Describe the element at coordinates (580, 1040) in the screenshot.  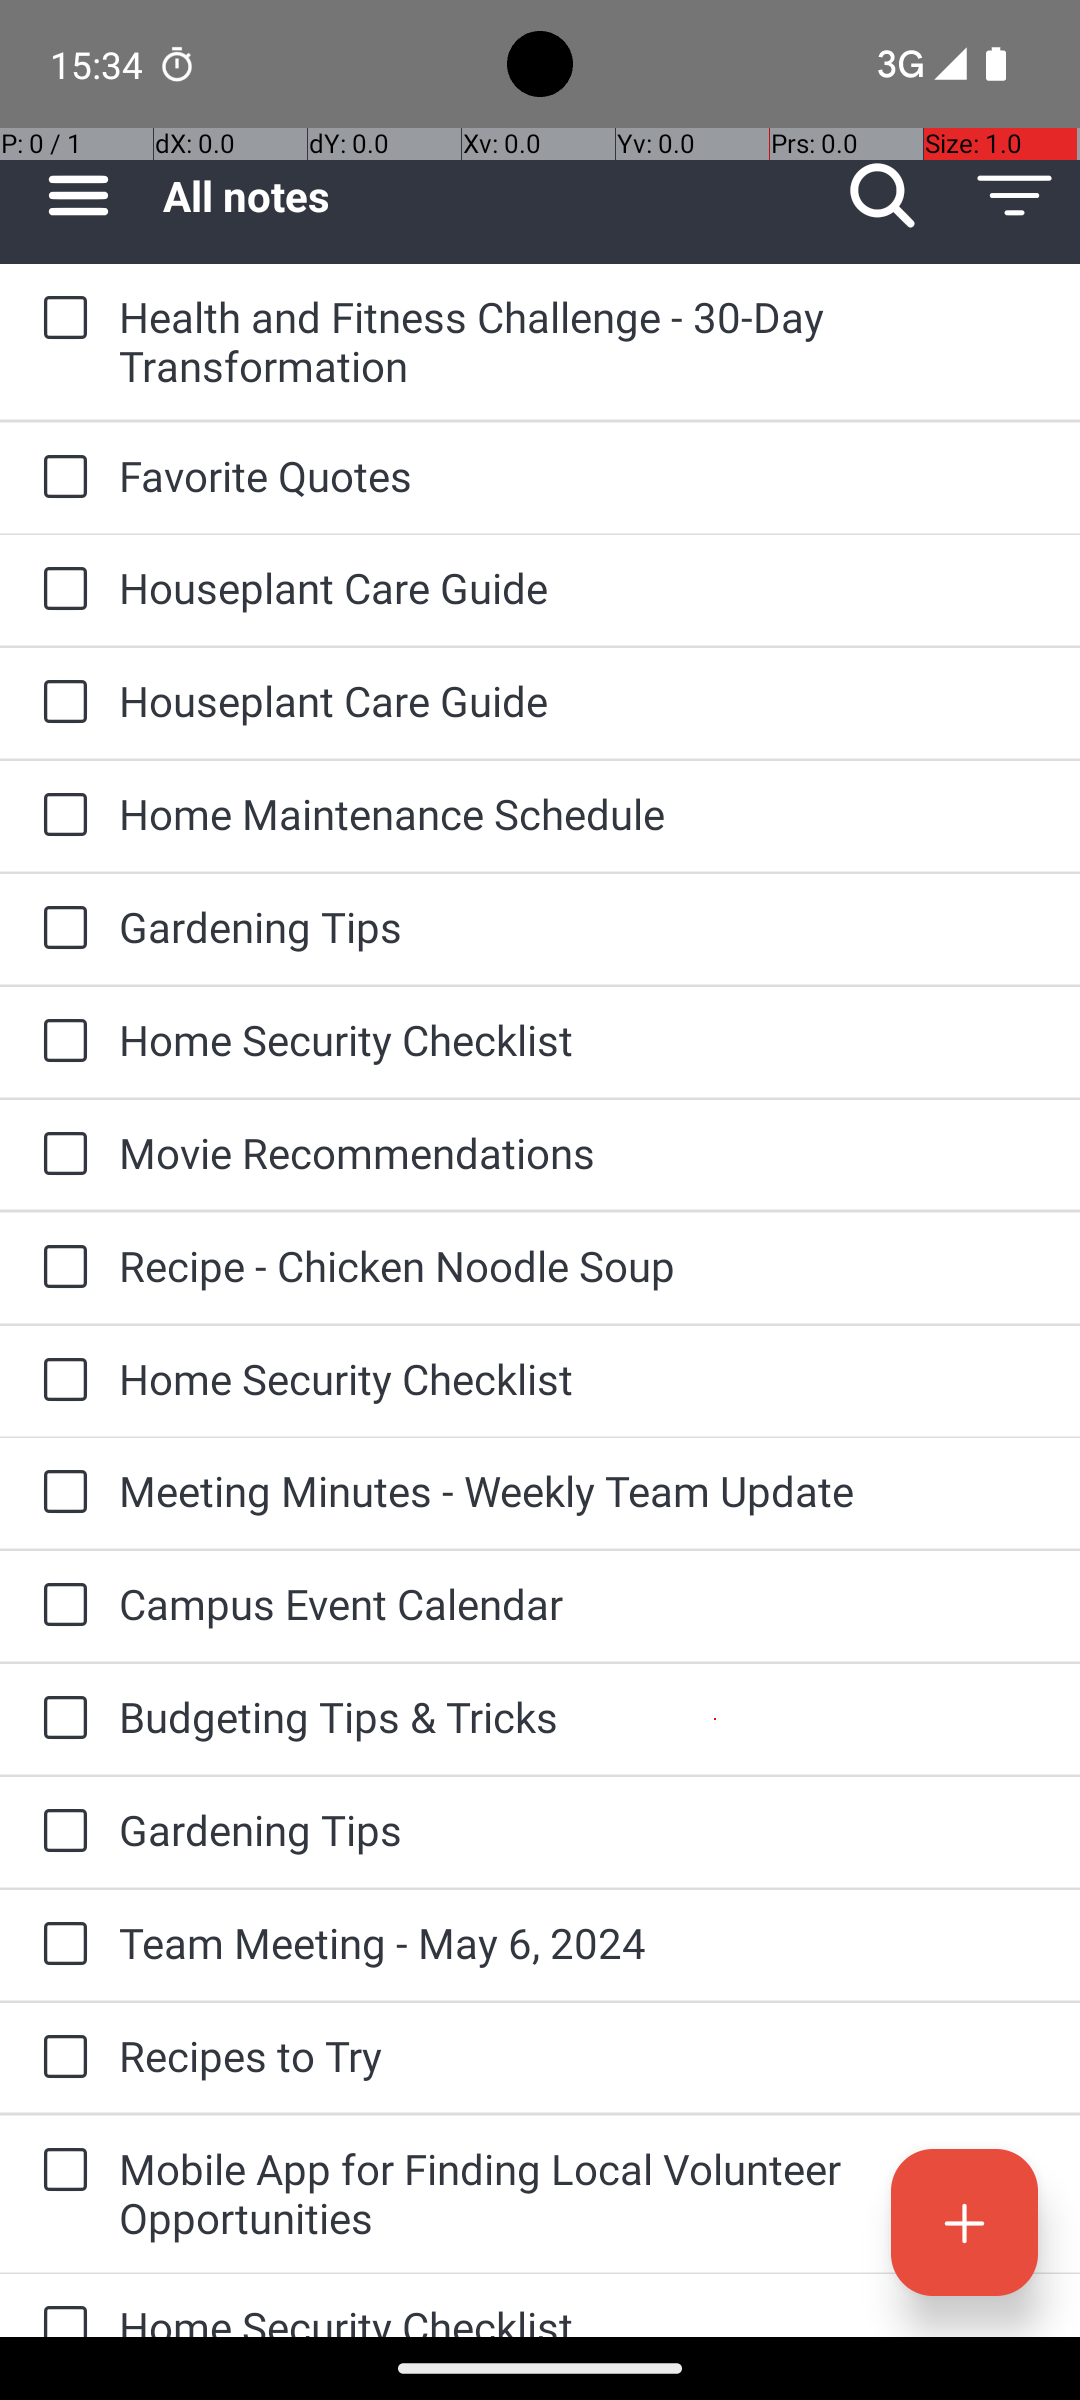
I see `Home Security Checklist` at that location.